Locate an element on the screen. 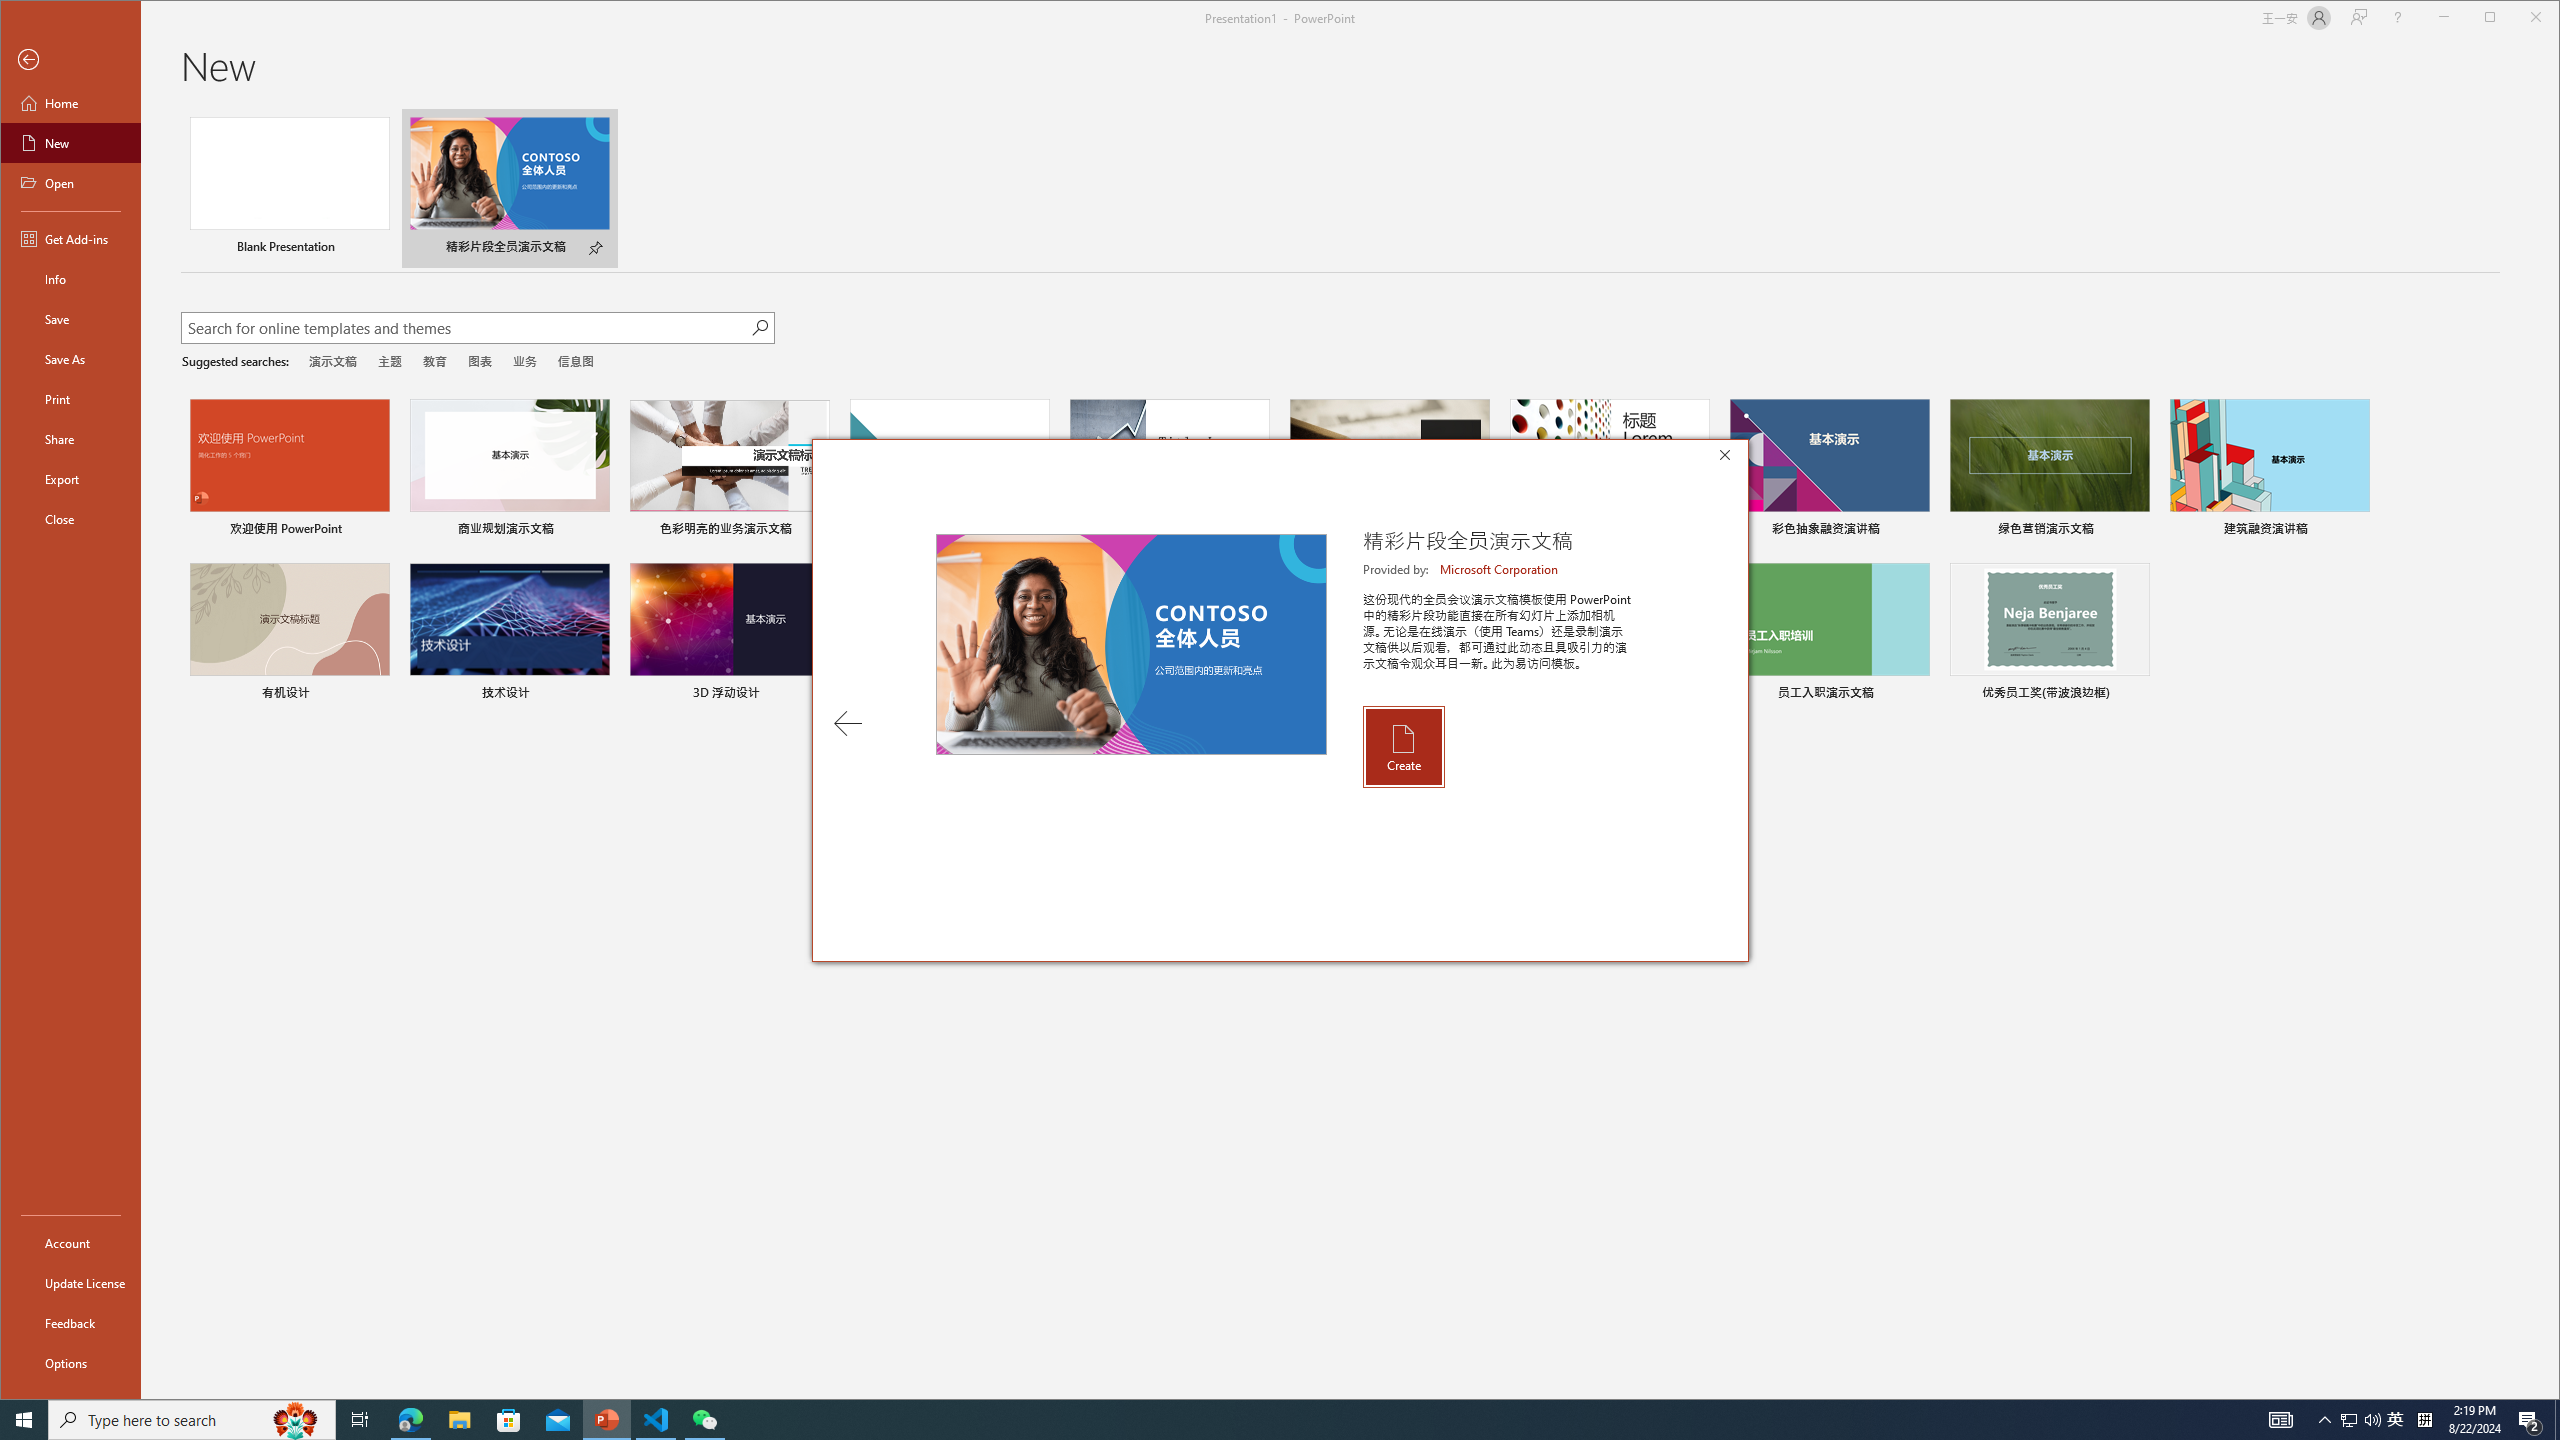  Microsoft Corporation is located at coordinates (1500, 569).